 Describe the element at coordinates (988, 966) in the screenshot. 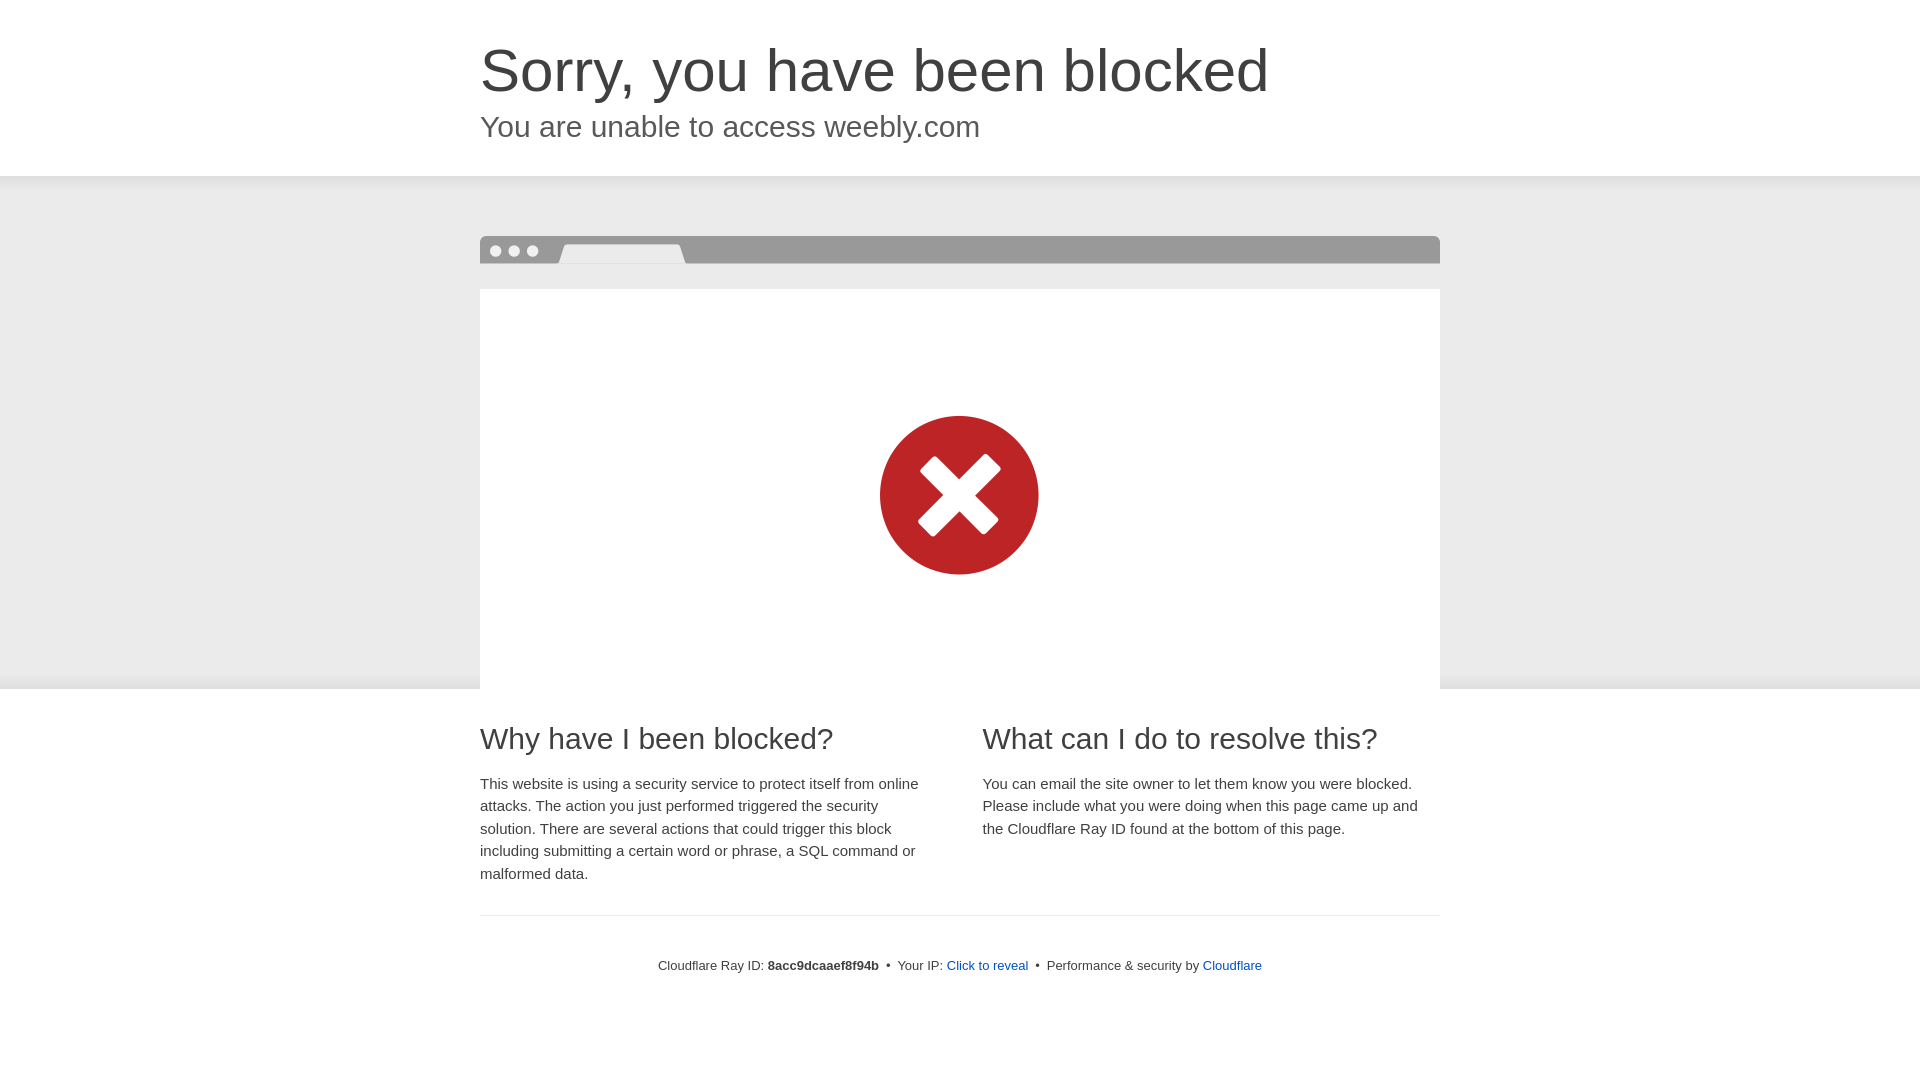

I see `Click to reveal` at that location.